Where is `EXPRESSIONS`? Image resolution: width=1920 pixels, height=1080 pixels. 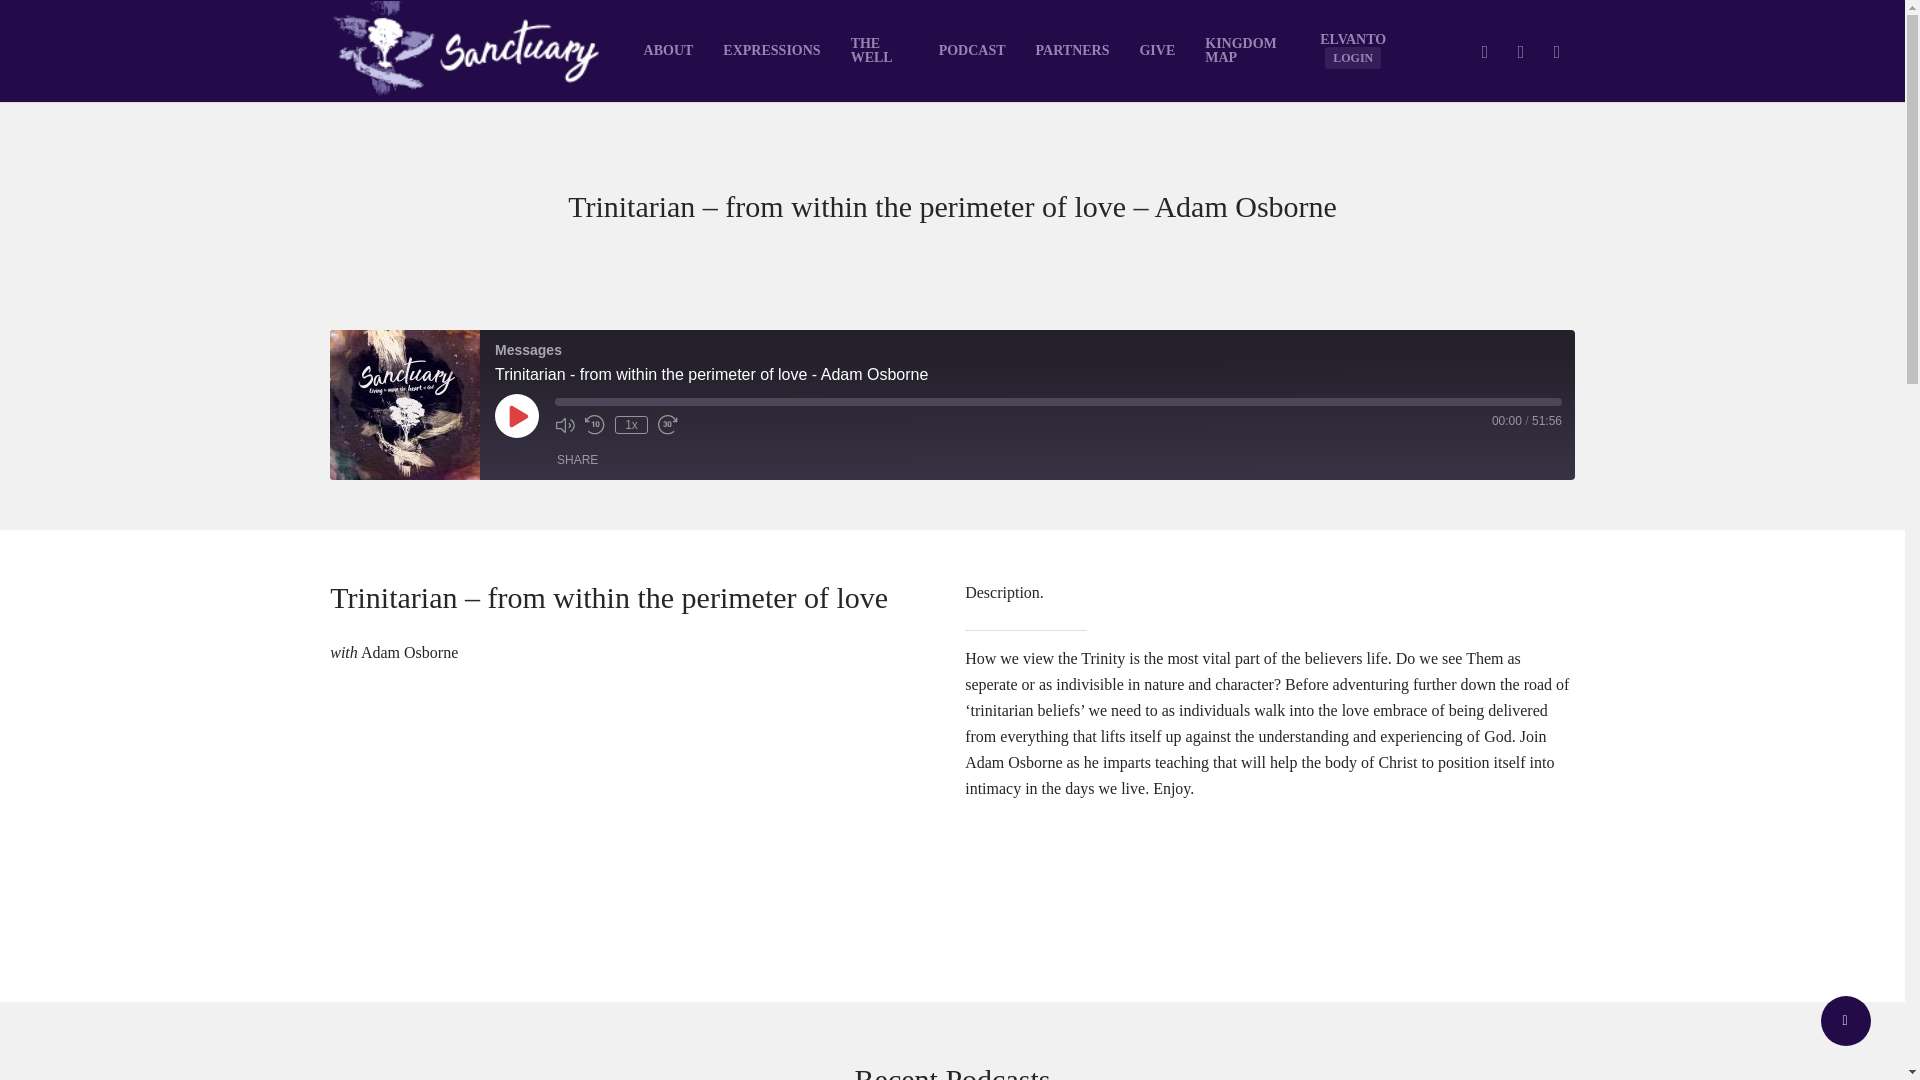
EXPRESSIONS is located at coordinates (772, 51).